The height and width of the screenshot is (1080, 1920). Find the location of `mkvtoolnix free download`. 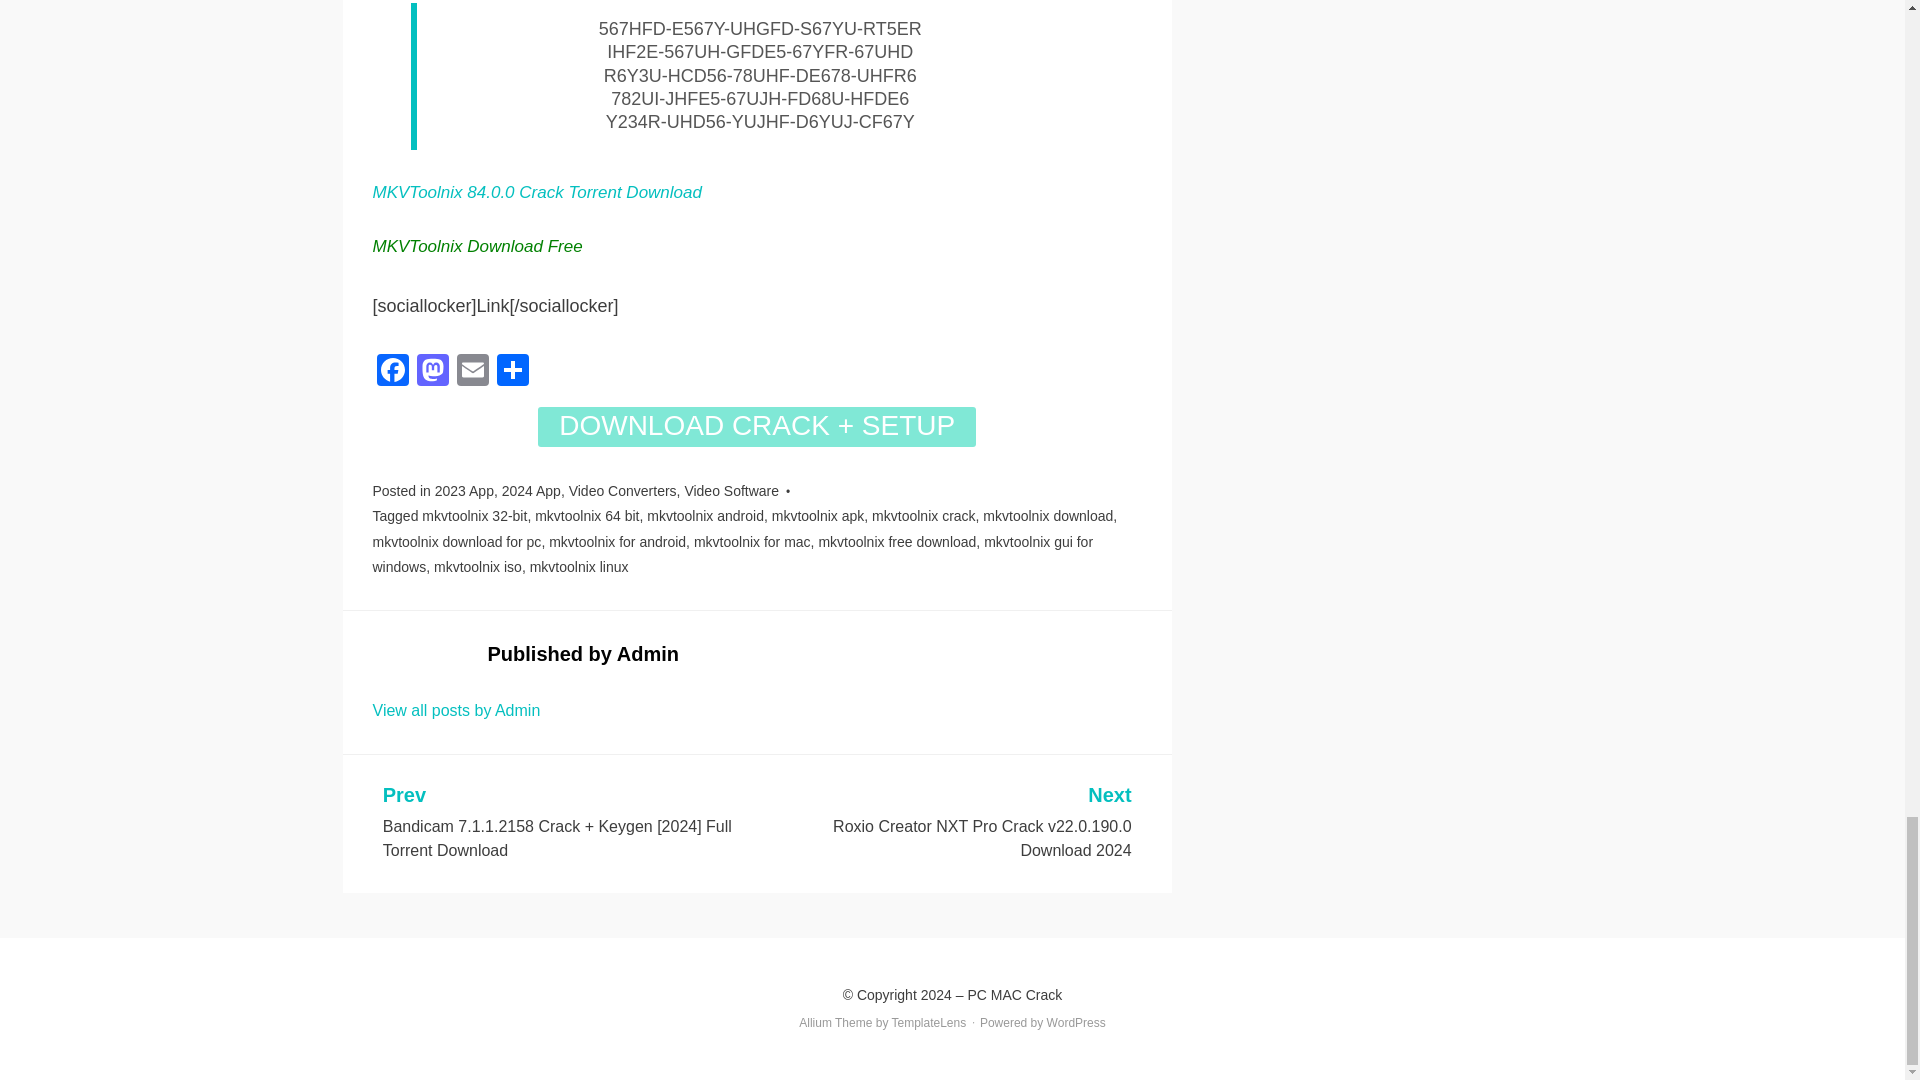

mkvtoolnix free download is located at coordinates (896, 541).